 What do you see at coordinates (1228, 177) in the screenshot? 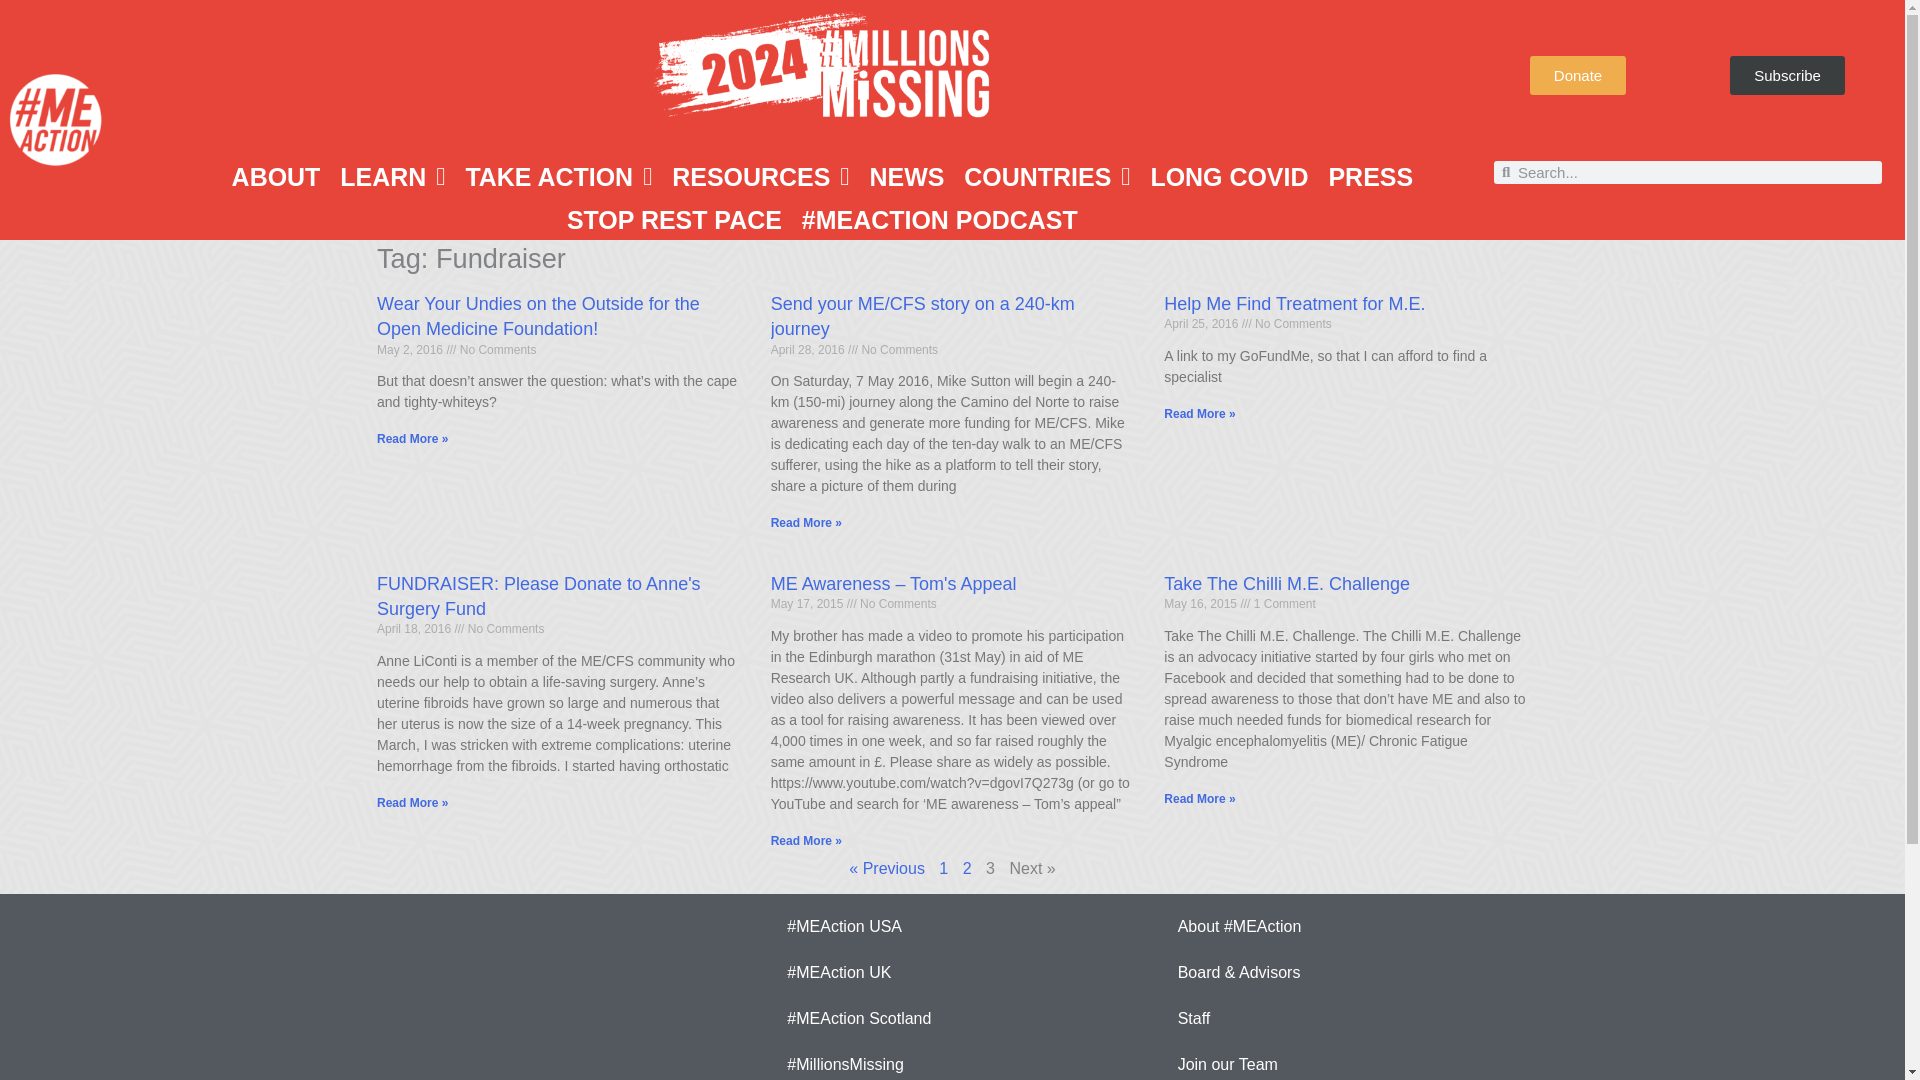
I see `LONG COVID` at bounding box center [1228, 177].